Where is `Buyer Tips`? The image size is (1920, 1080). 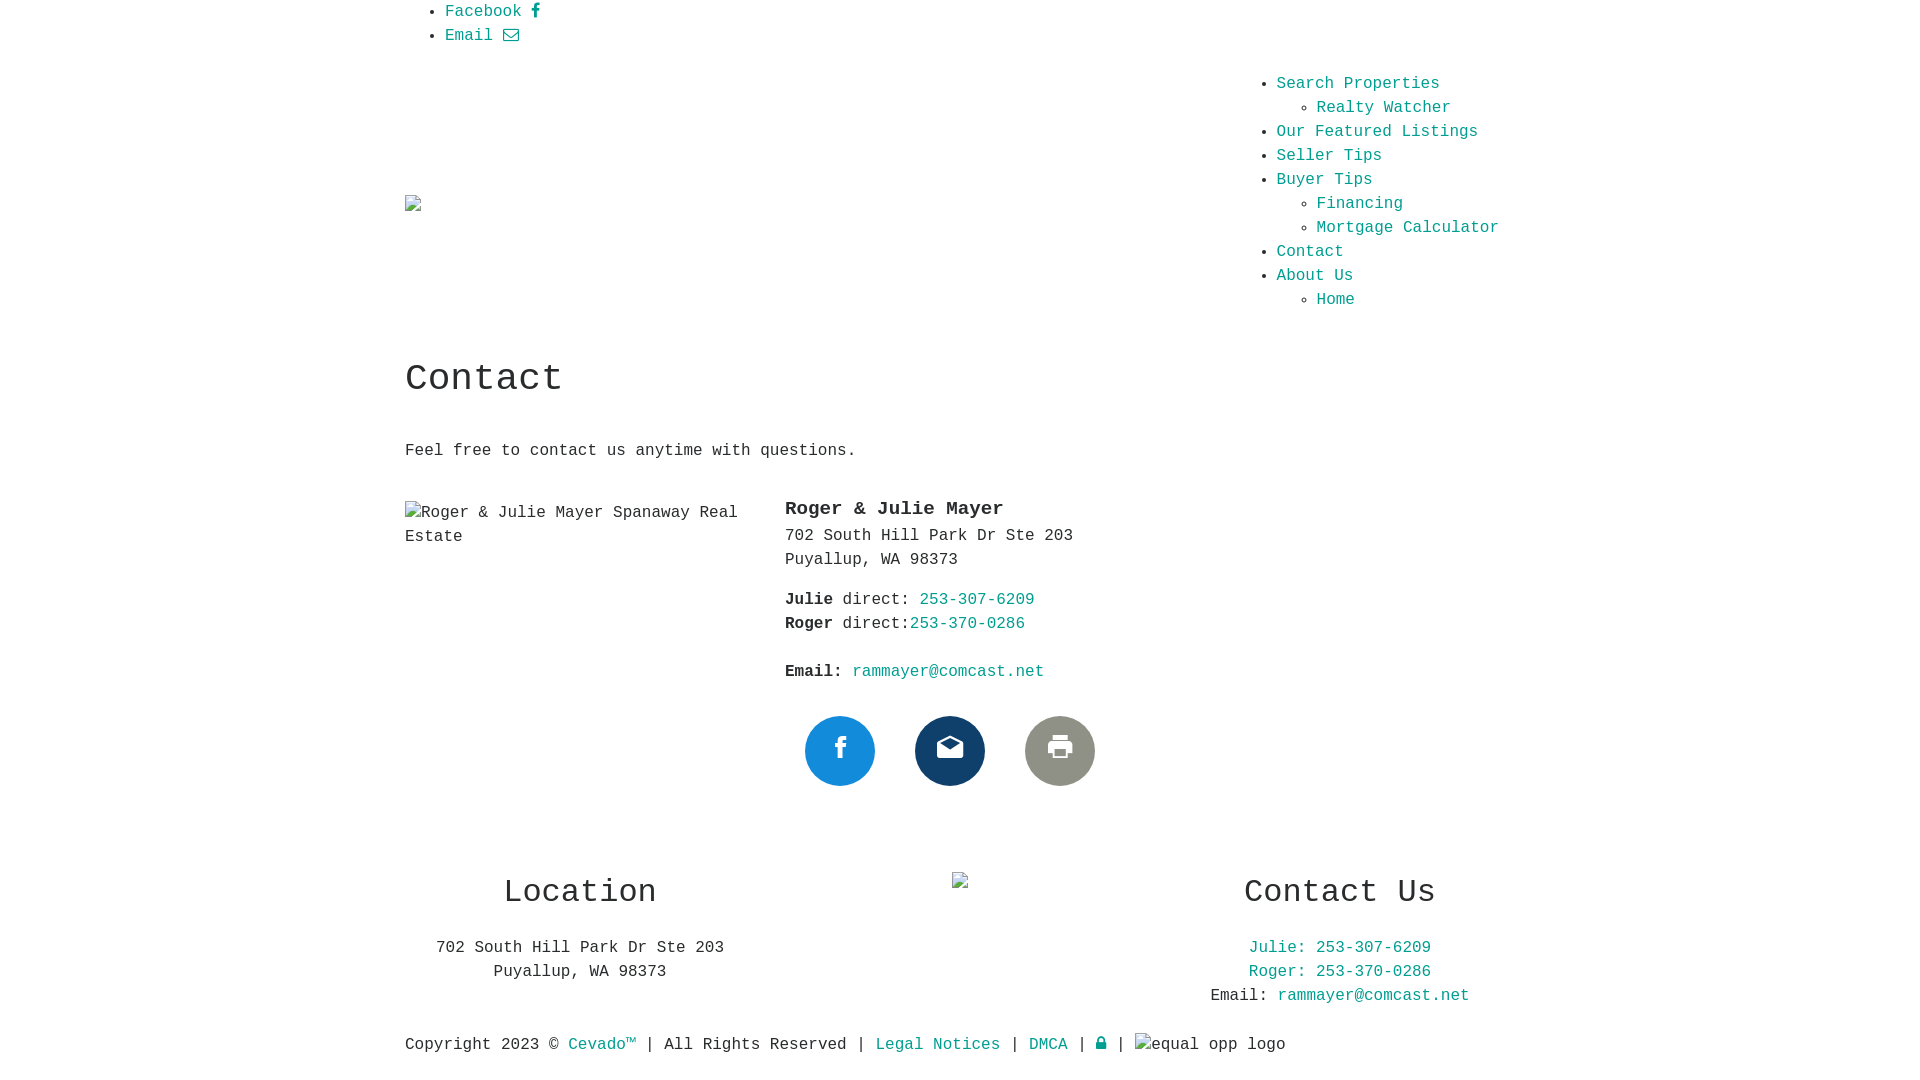
Buyer Tips is located at coordinates (1325, 180).